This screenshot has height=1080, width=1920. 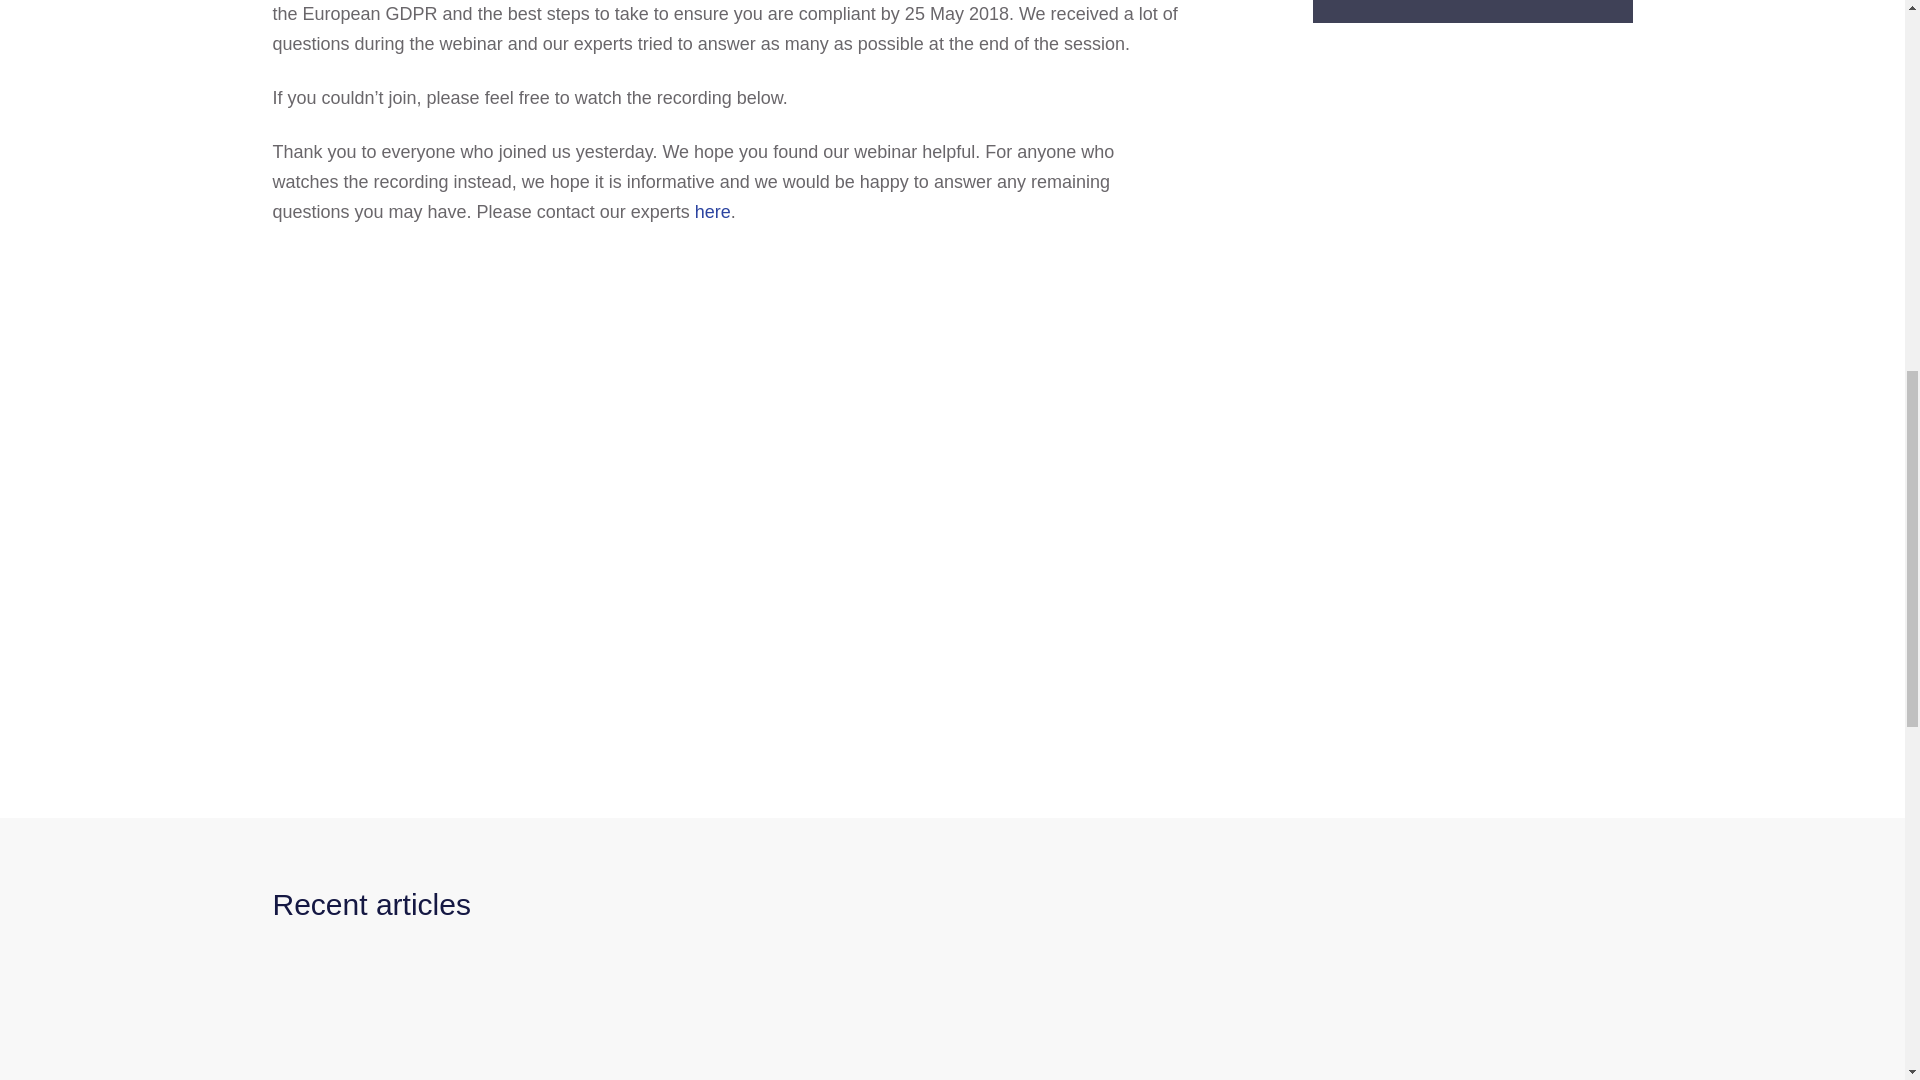 What do you see at coordinates (713, 212) in the screenshot?
I see `here` at bounding box center [713, 212].